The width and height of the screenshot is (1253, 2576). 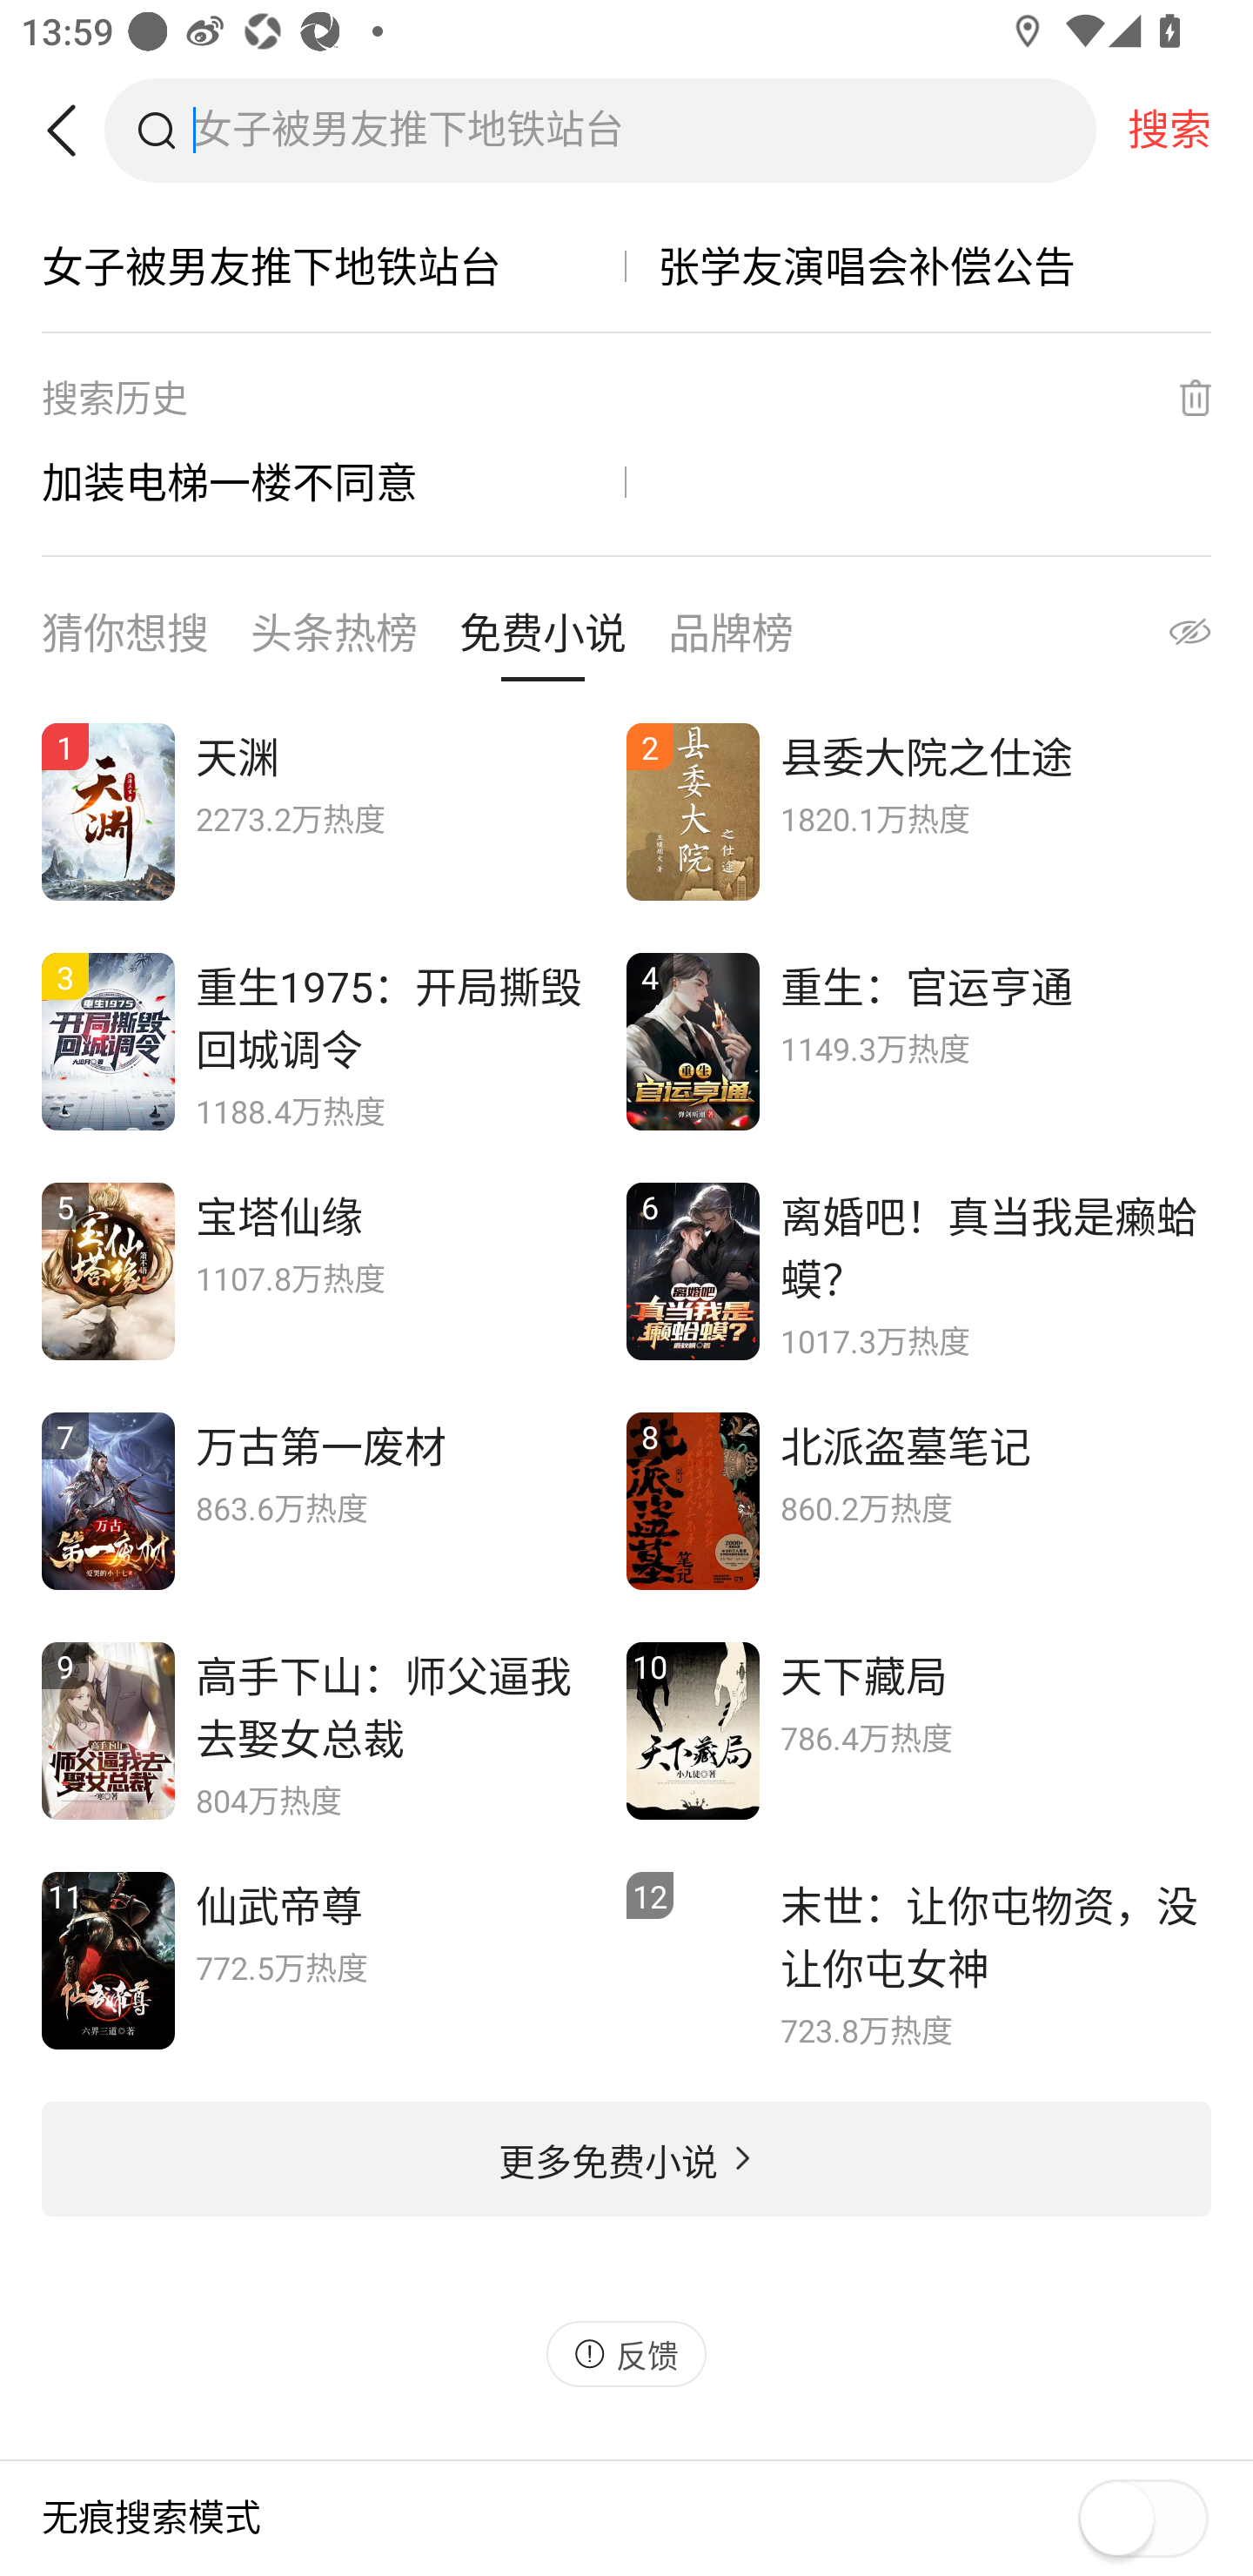 I want to click on 反馈, 按钮, so click(x=626, y=2353).